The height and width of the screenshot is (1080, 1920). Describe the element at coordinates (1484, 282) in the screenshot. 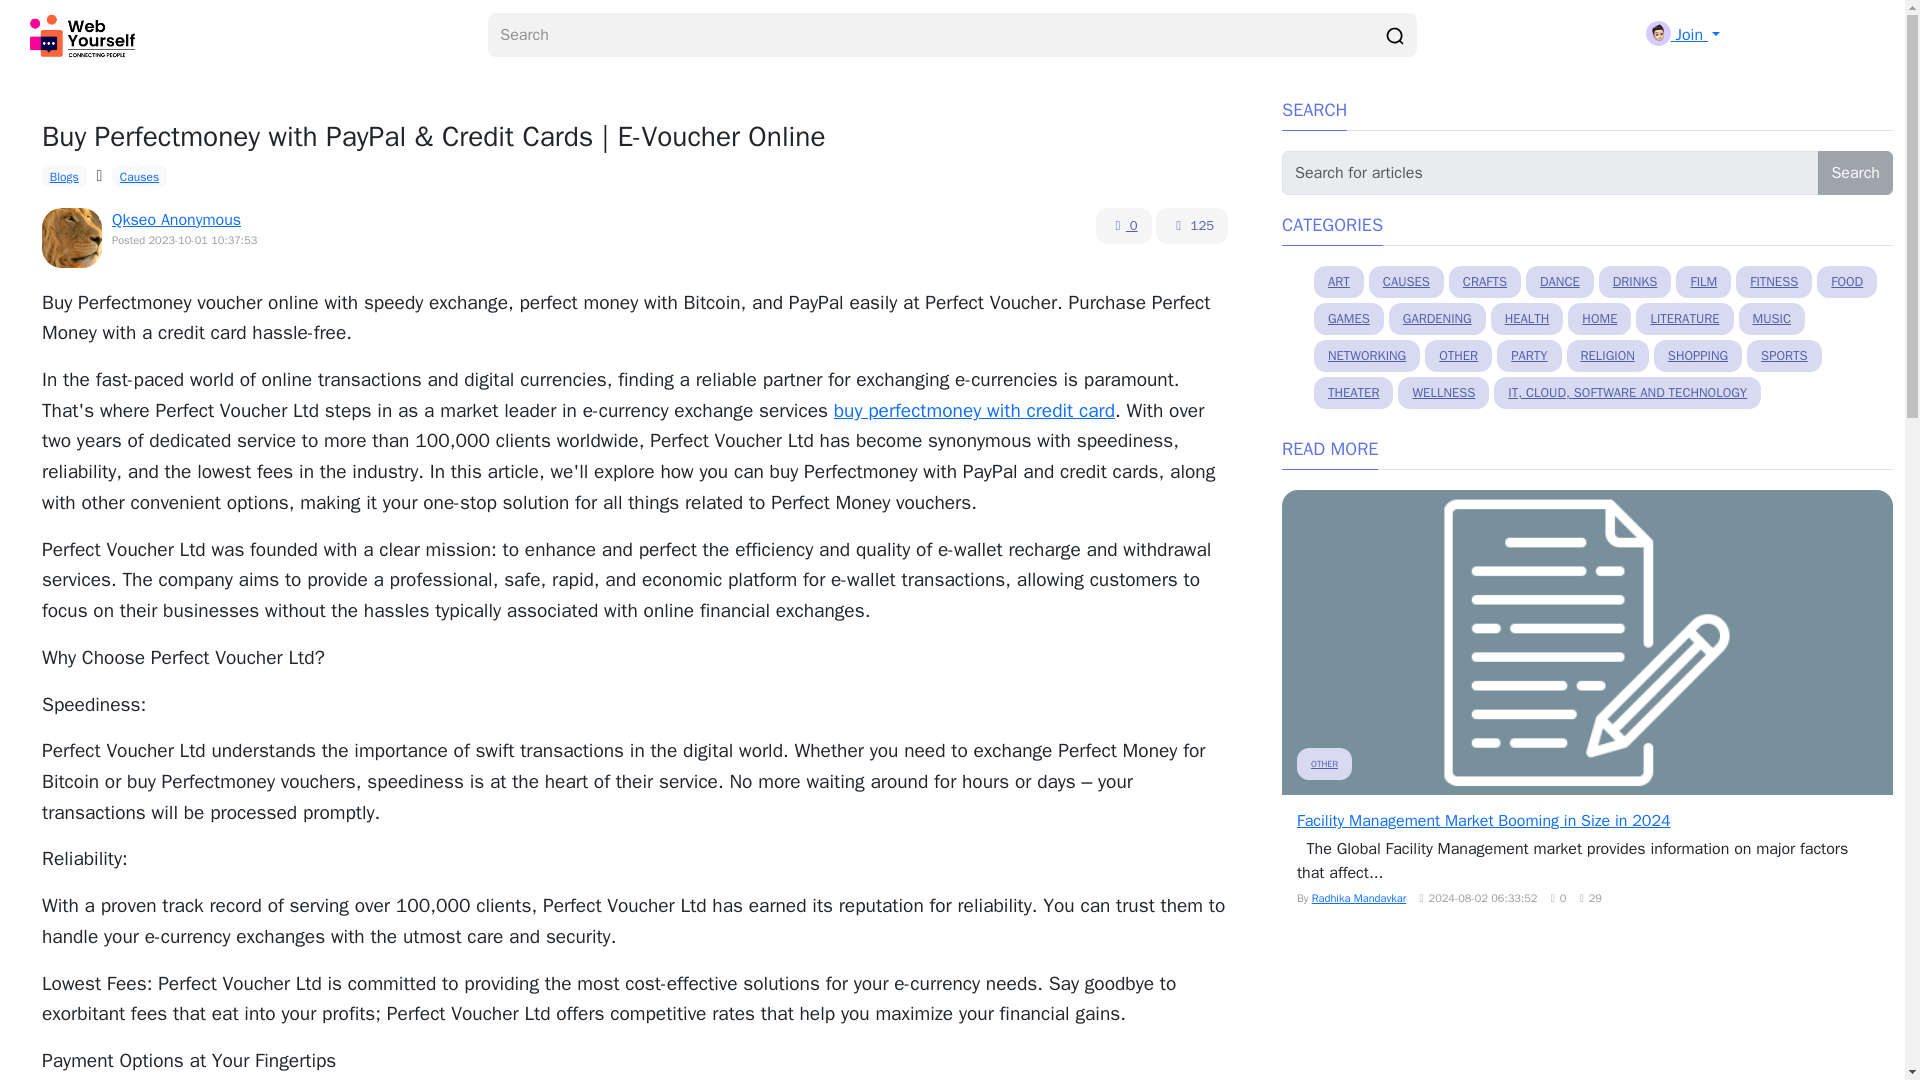

I see `CRAFTS` at that location.